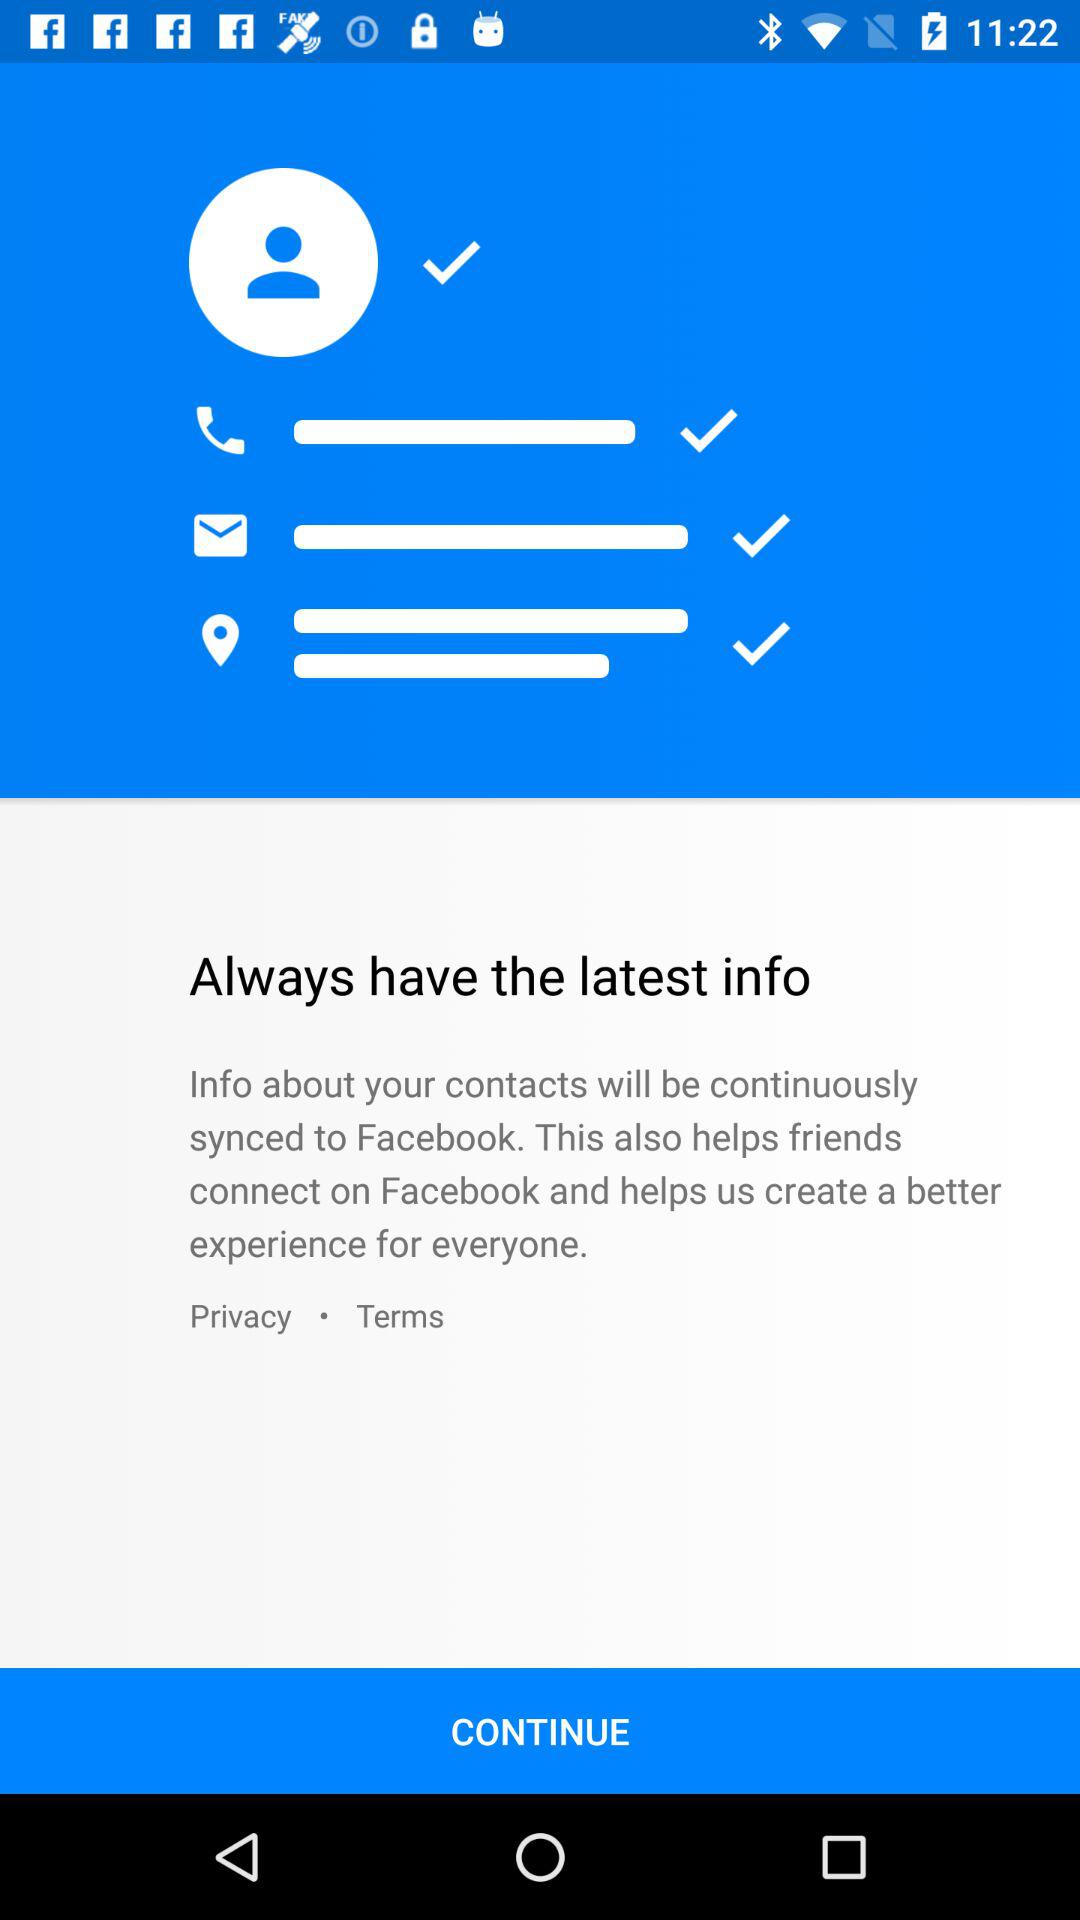 This screenshot has height=1920, width=1080. Describe the element at coordinates (240, 1314) in the screenshot. I see `select icon above the continue` at that location.